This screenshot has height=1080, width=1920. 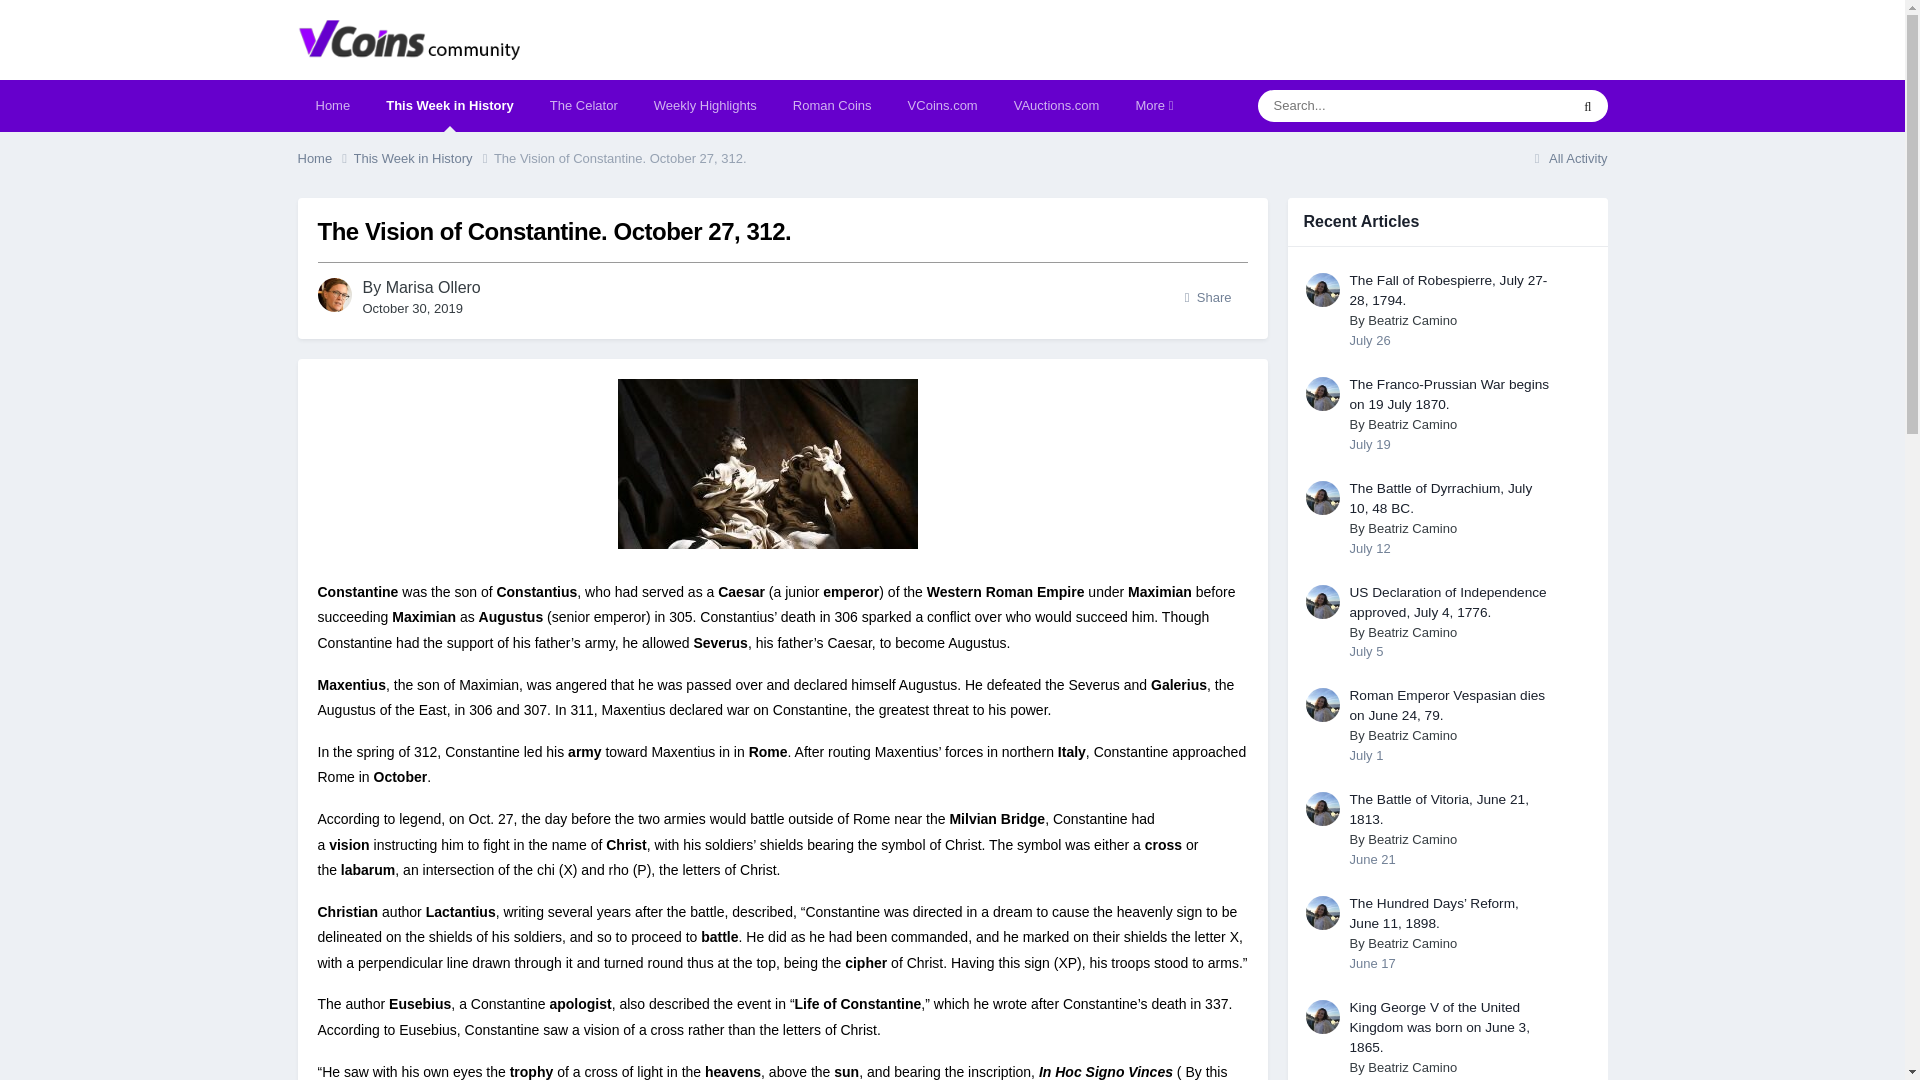 What do you see at coordinates (332, 105) in the screenshot?
I see `Home` at bounding box center [332, 105].